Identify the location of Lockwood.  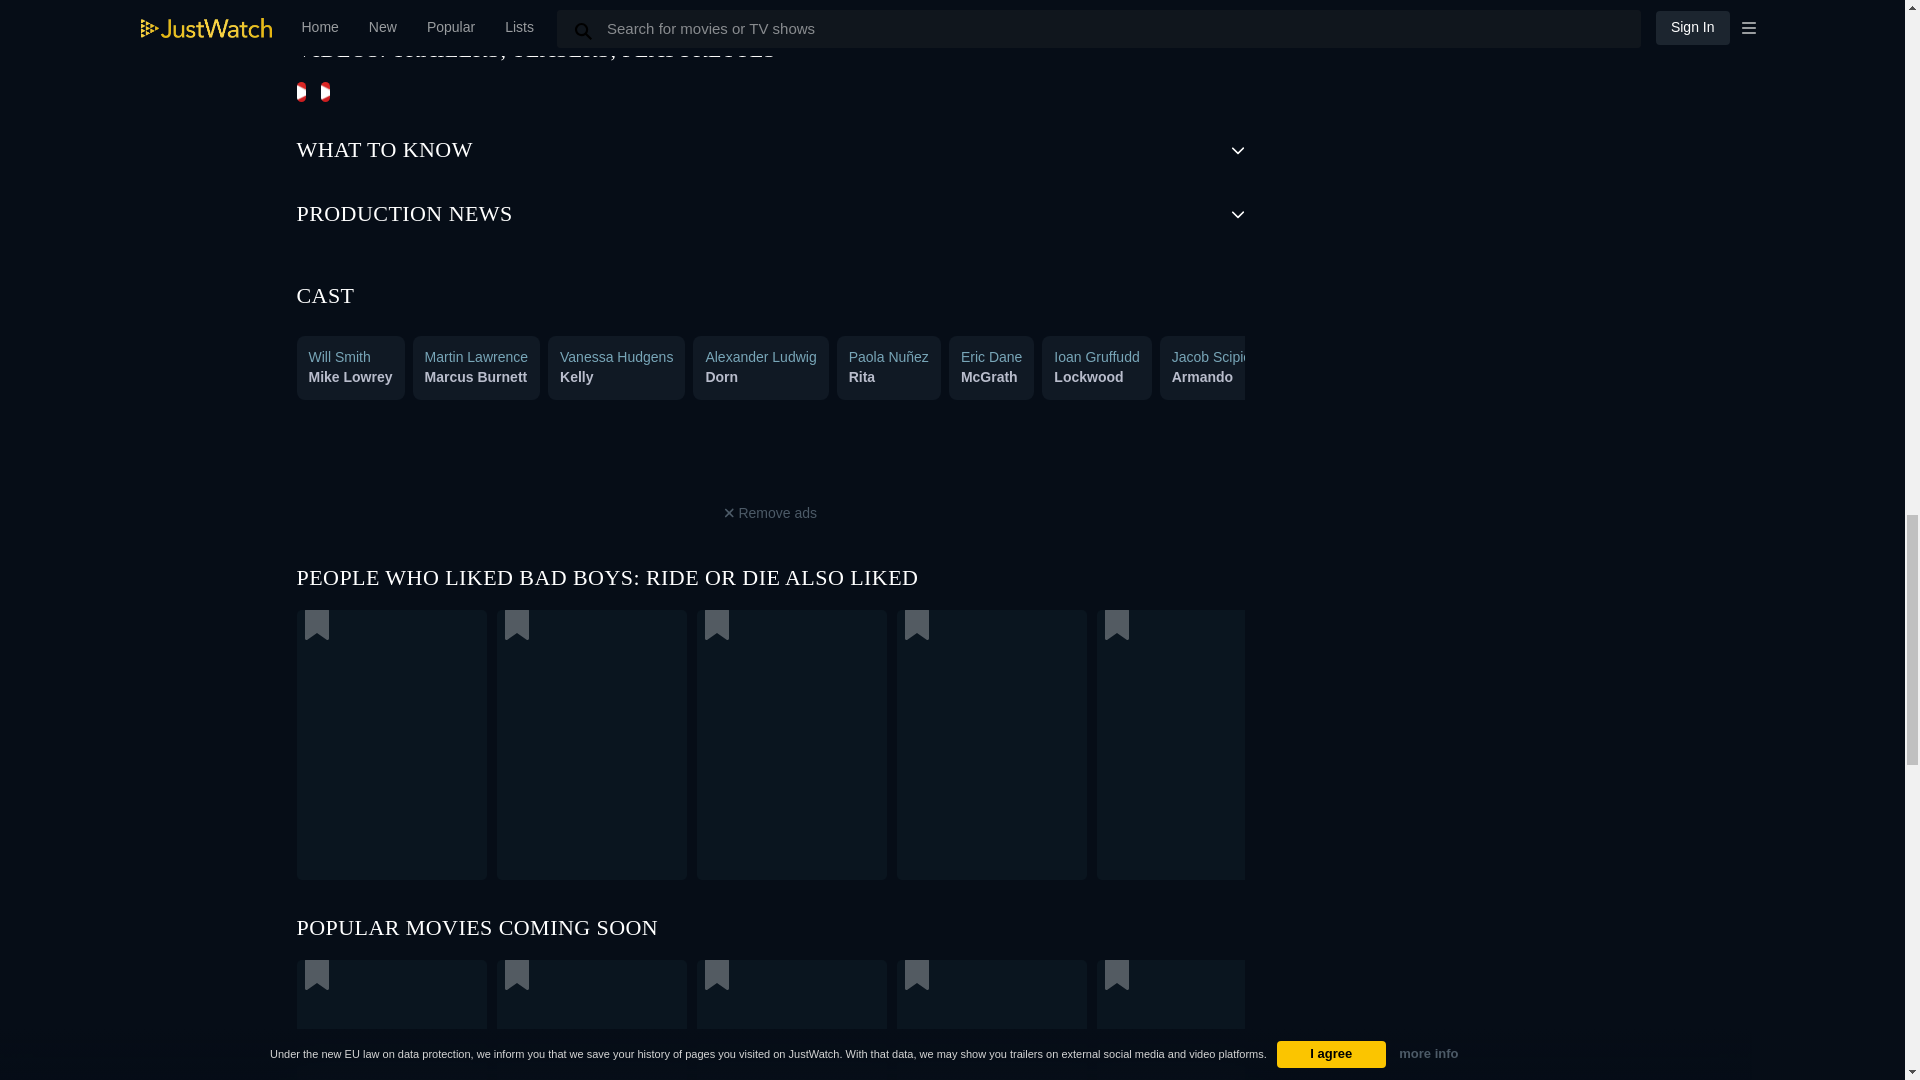
(1088, 376).